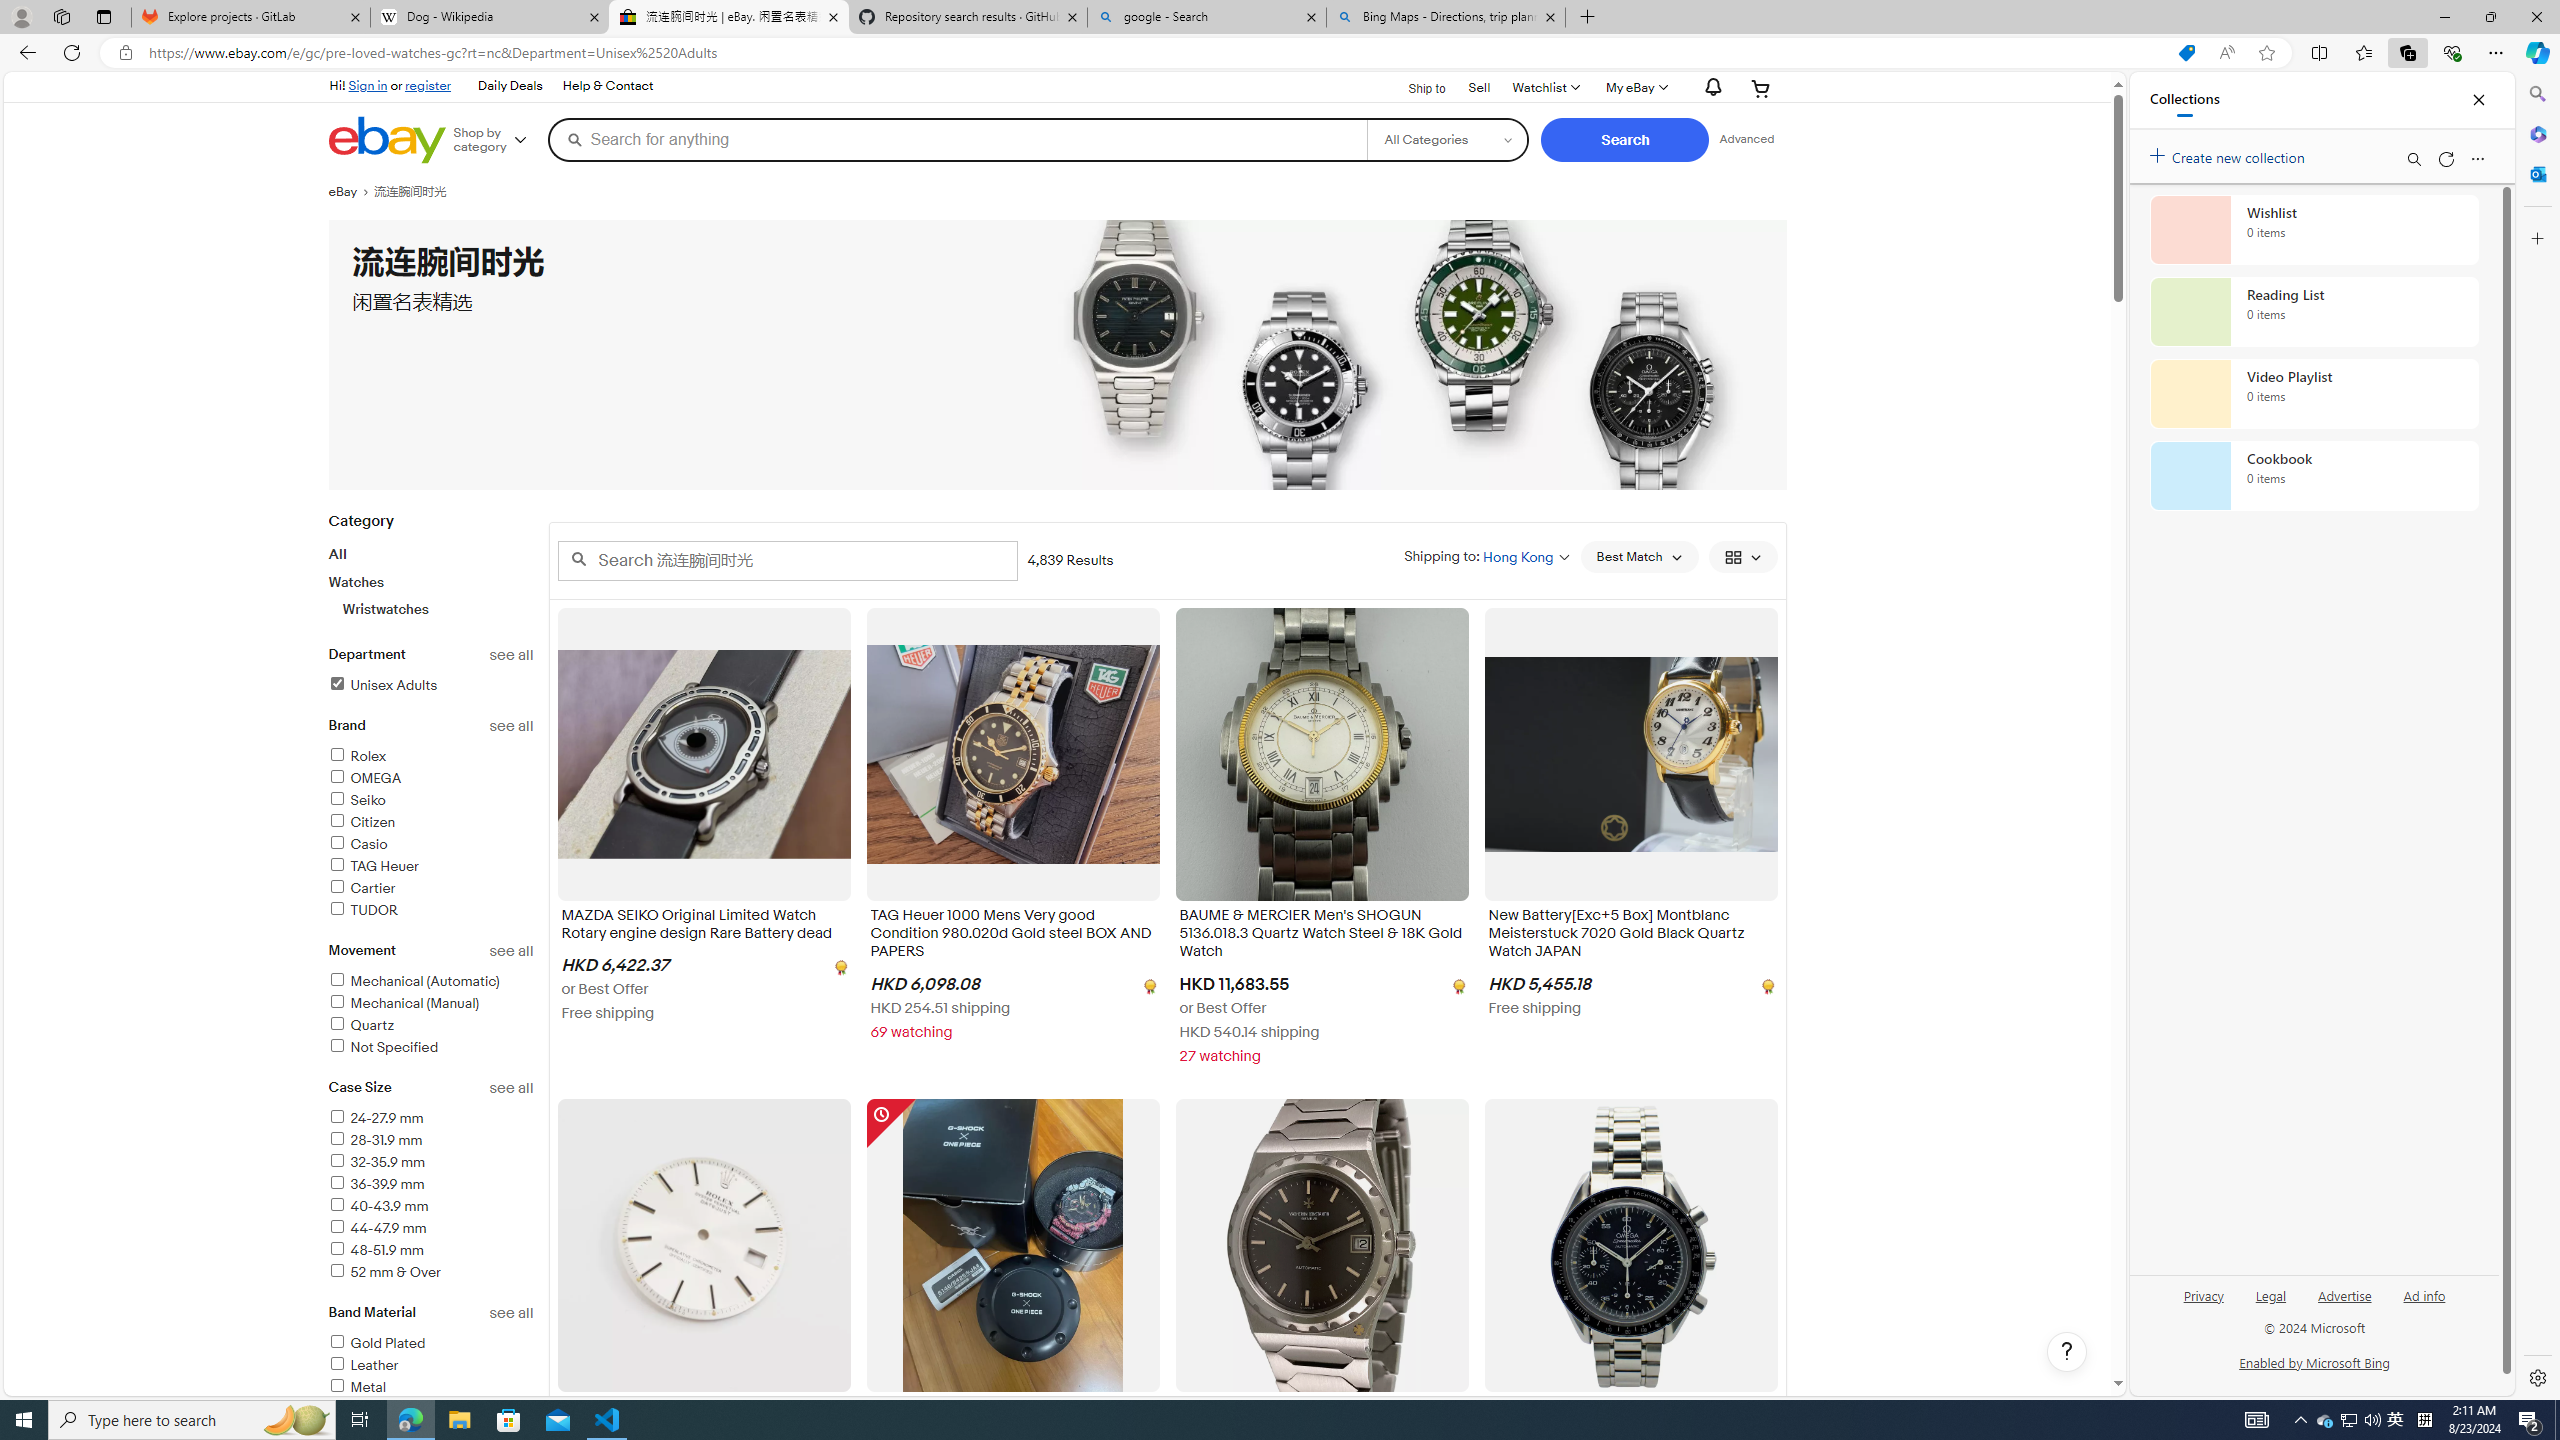 Image resolution: width=2560 pixels, height=1440 pixels. What do you see at coordinates (2230, 154) in the screenshot?
I see `Create new collection` at bounding box center [2230, 154].